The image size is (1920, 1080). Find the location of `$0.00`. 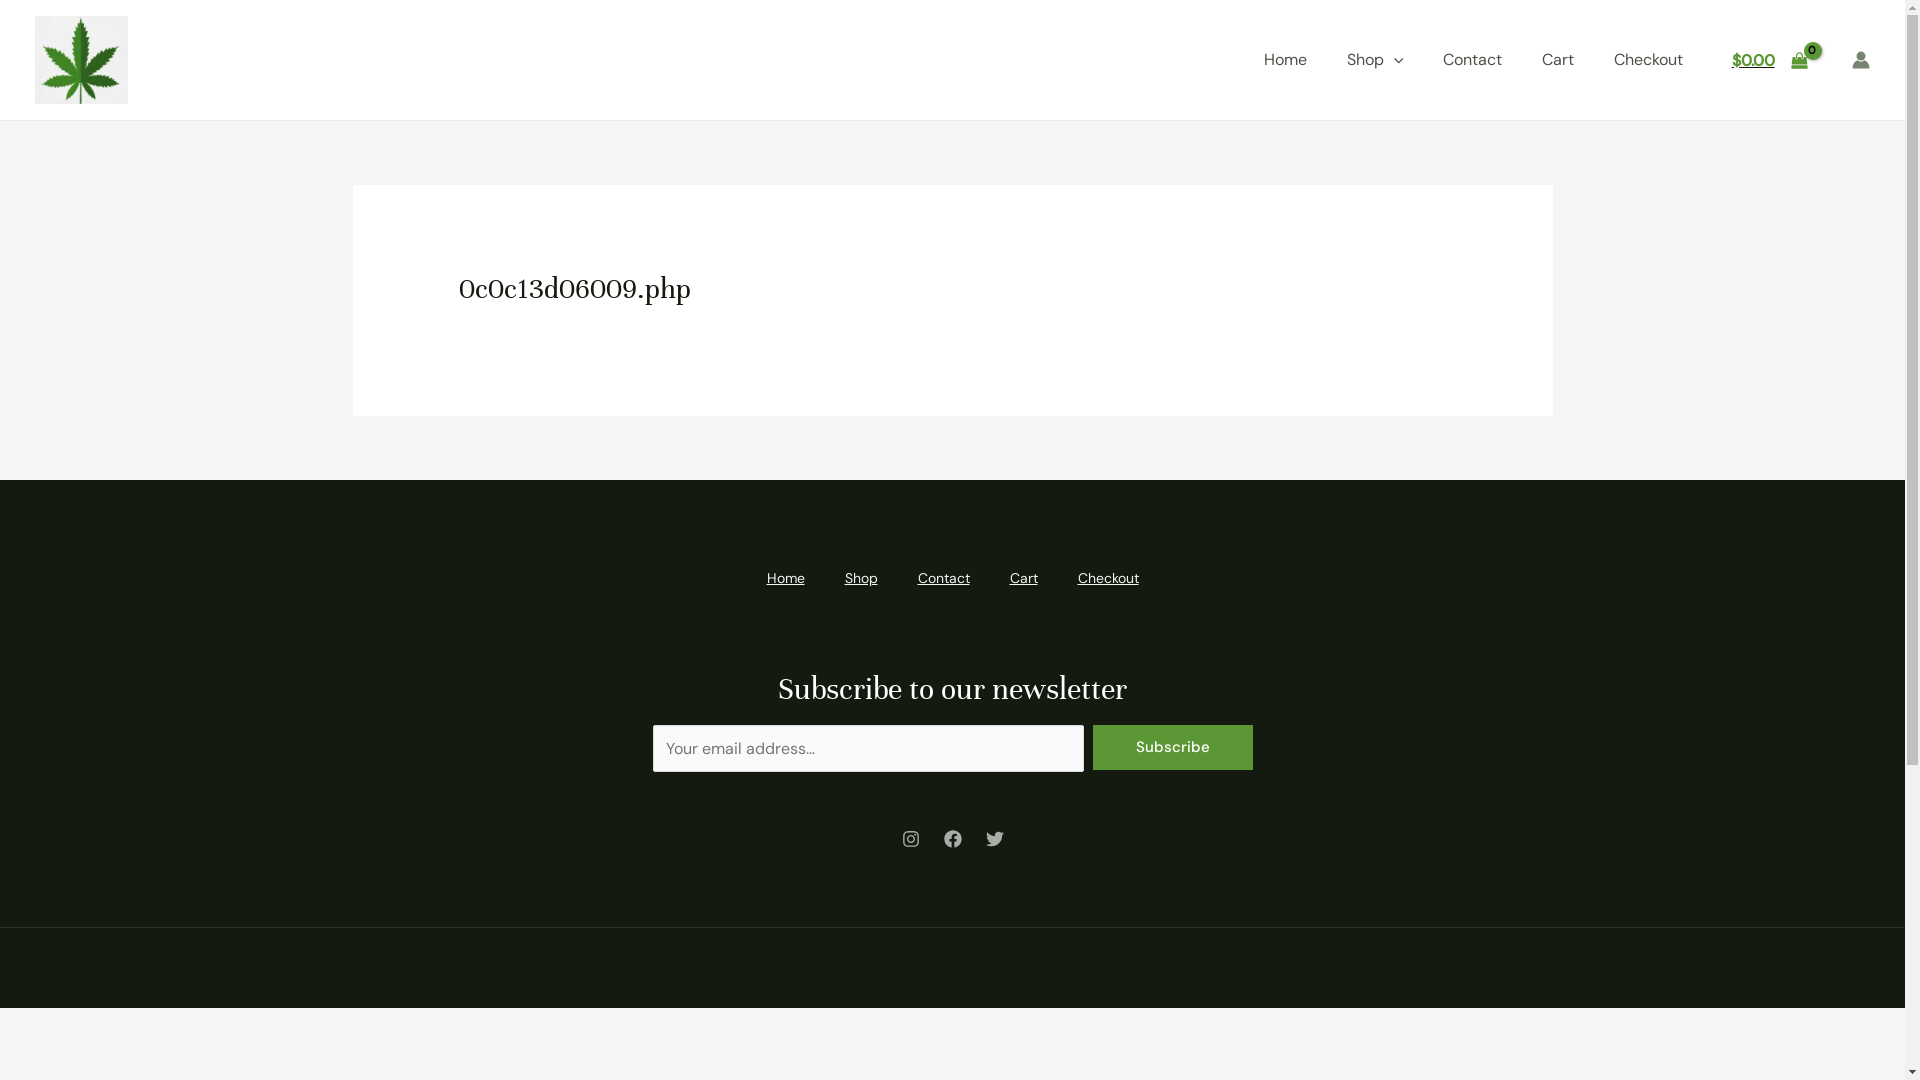

$0.00 is located at coordinates (1770, 60).